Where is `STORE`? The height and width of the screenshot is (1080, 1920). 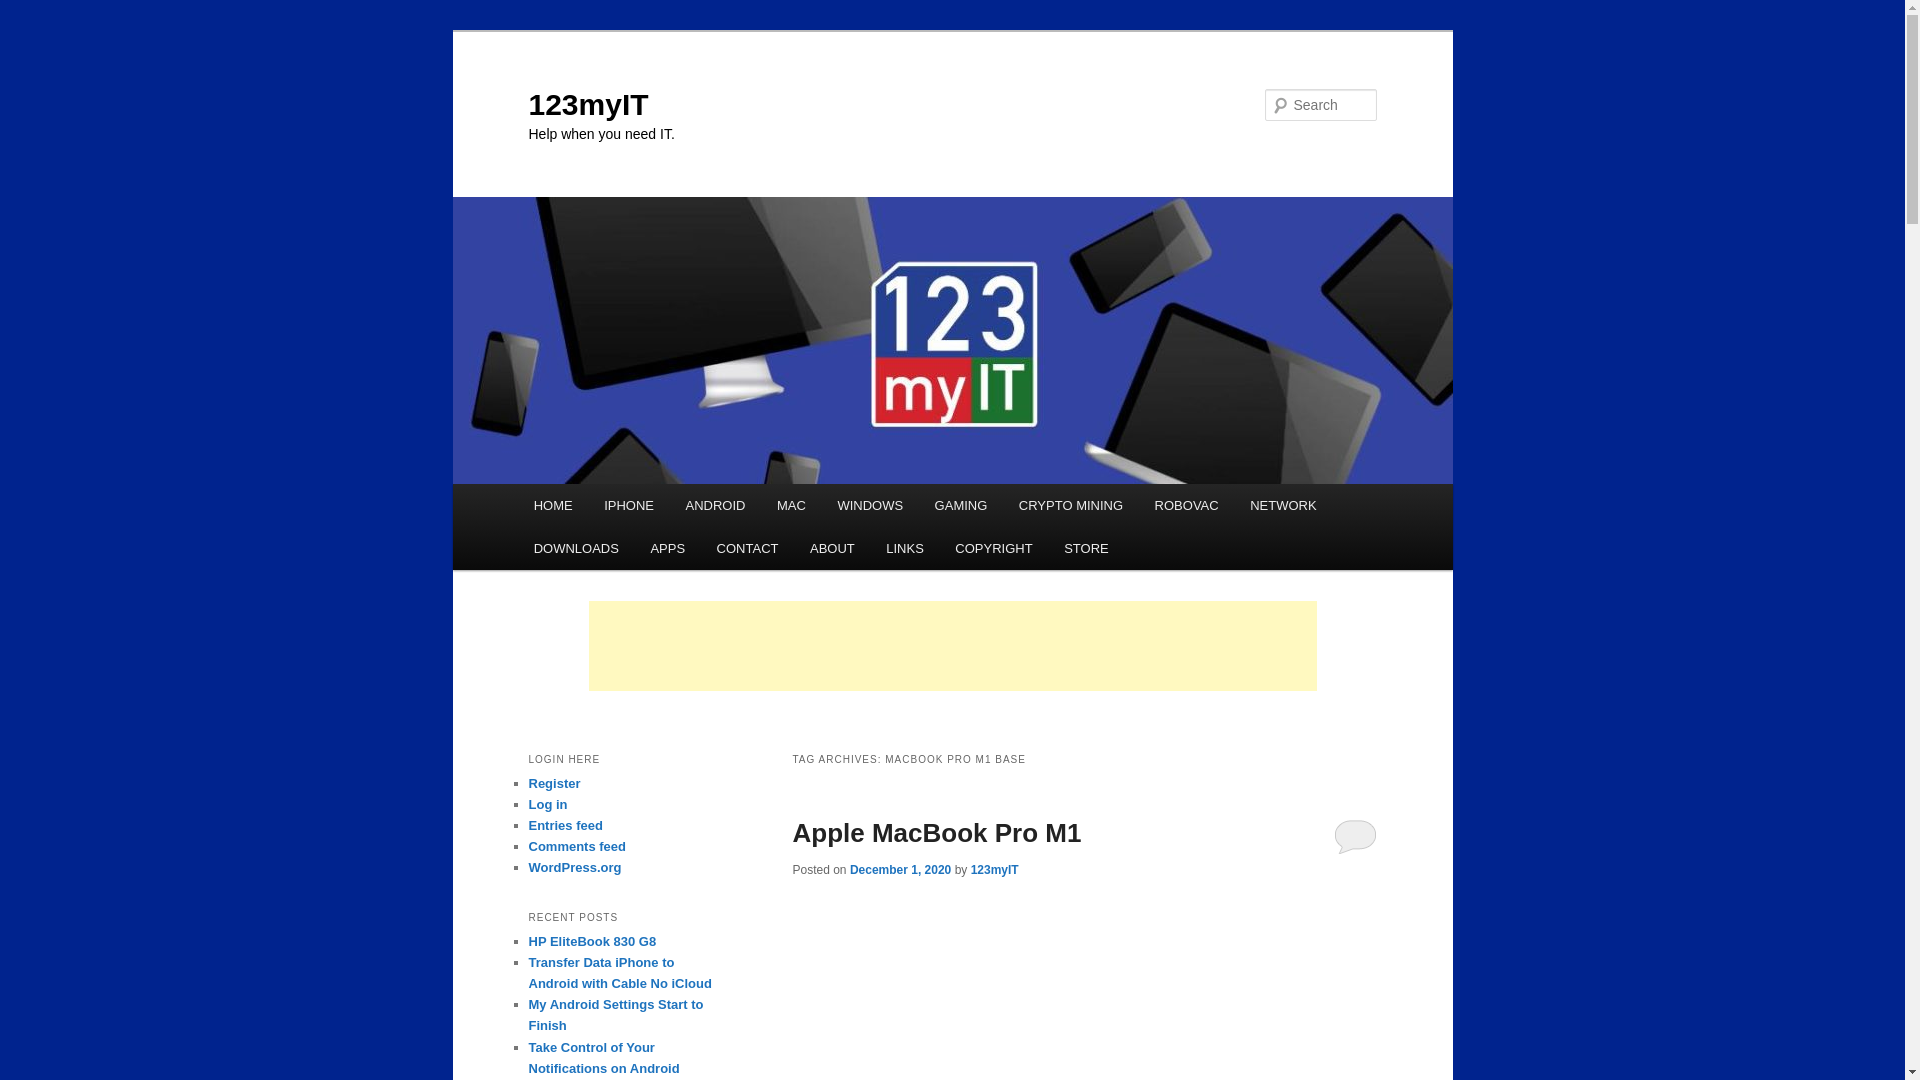
STORE is located at coordinates (1086, 548).